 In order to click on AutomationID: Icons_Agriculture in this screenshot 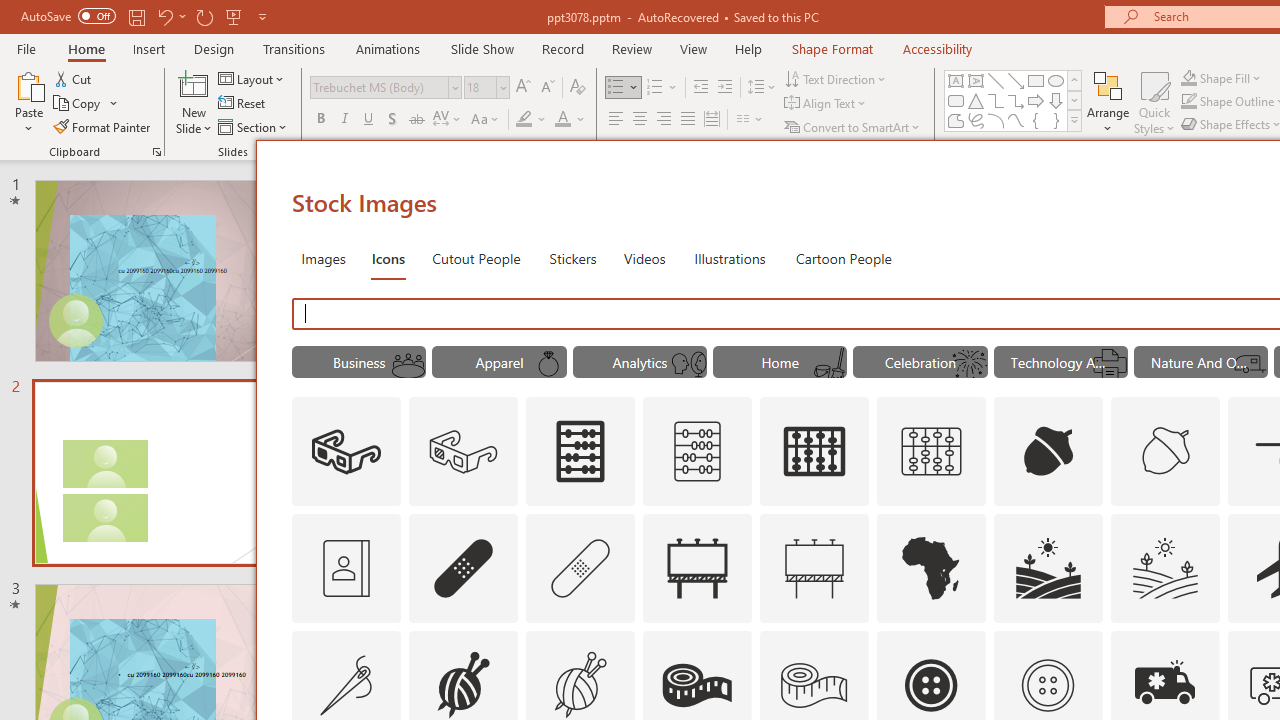, I will do `click(1048, 568)`.